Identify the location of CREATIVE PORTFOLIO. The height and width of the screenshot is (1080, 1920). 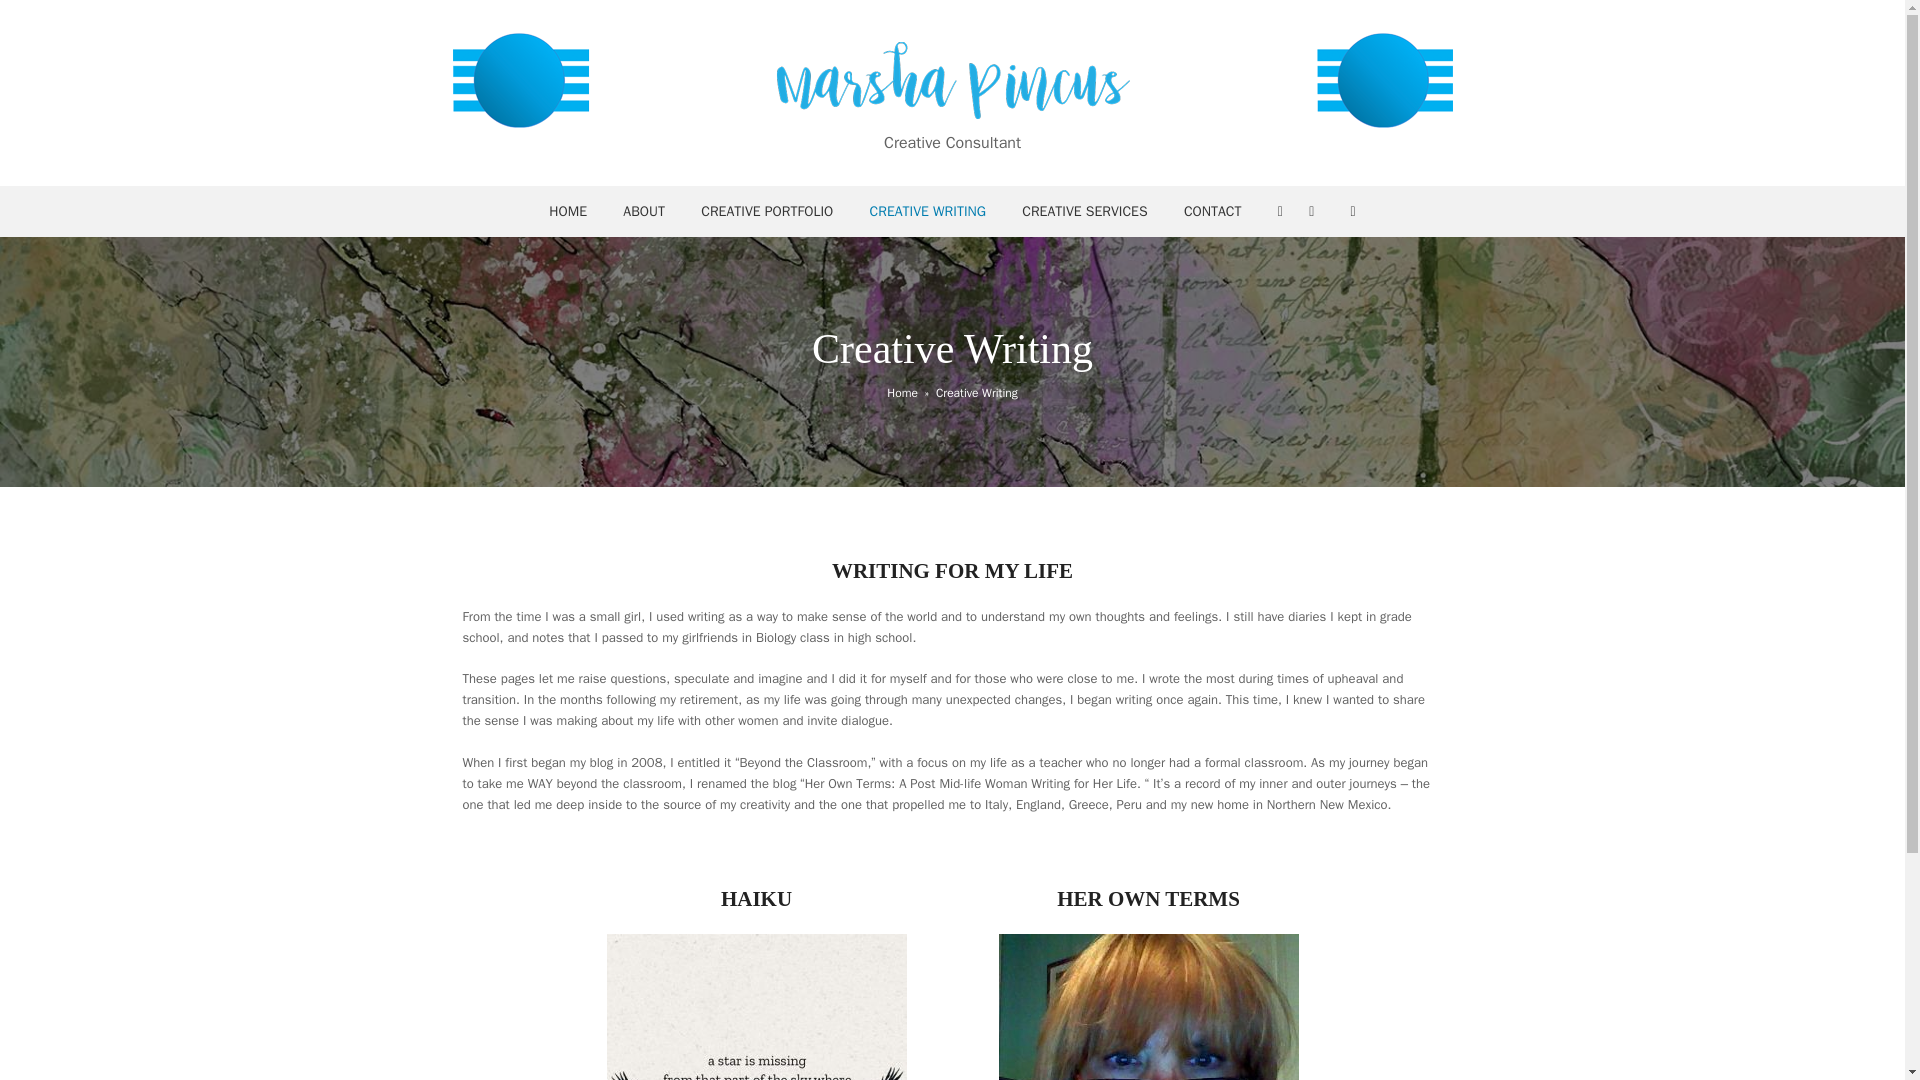
(766, 211).